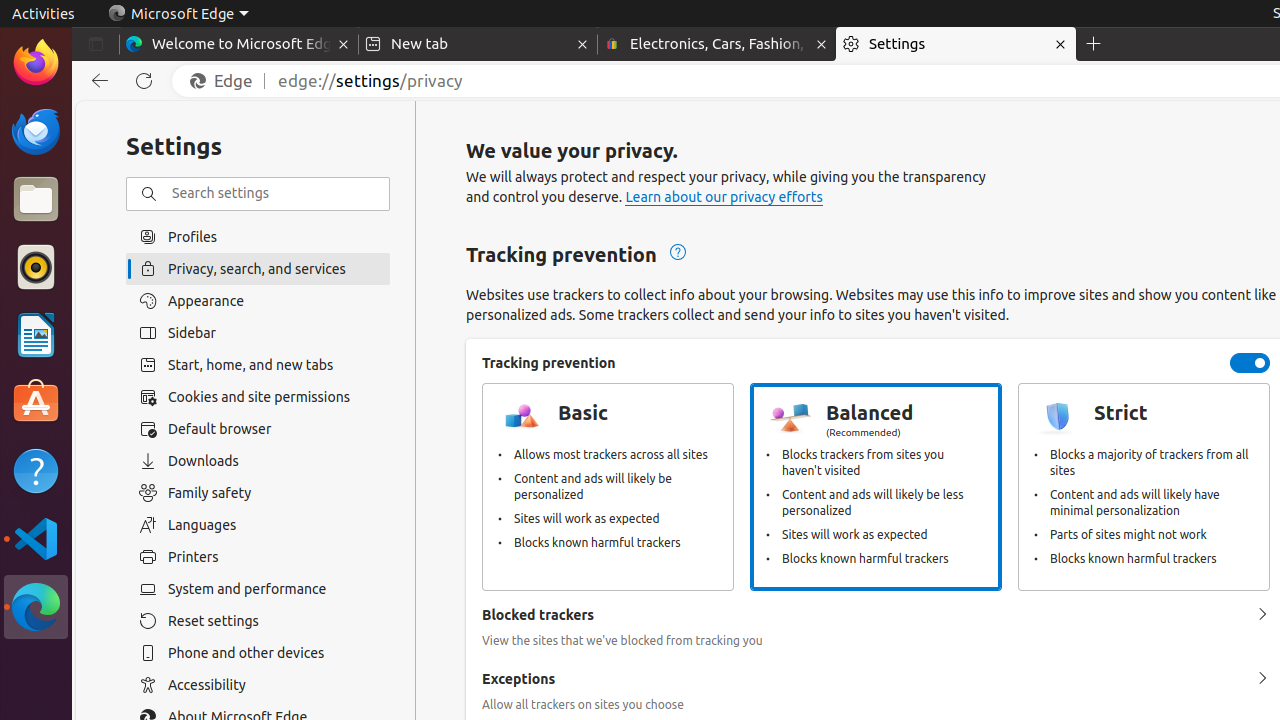 The height and width of the screenshot is (720, 1280). I want to click on Start, home, and new tabs, so click(258, 365).